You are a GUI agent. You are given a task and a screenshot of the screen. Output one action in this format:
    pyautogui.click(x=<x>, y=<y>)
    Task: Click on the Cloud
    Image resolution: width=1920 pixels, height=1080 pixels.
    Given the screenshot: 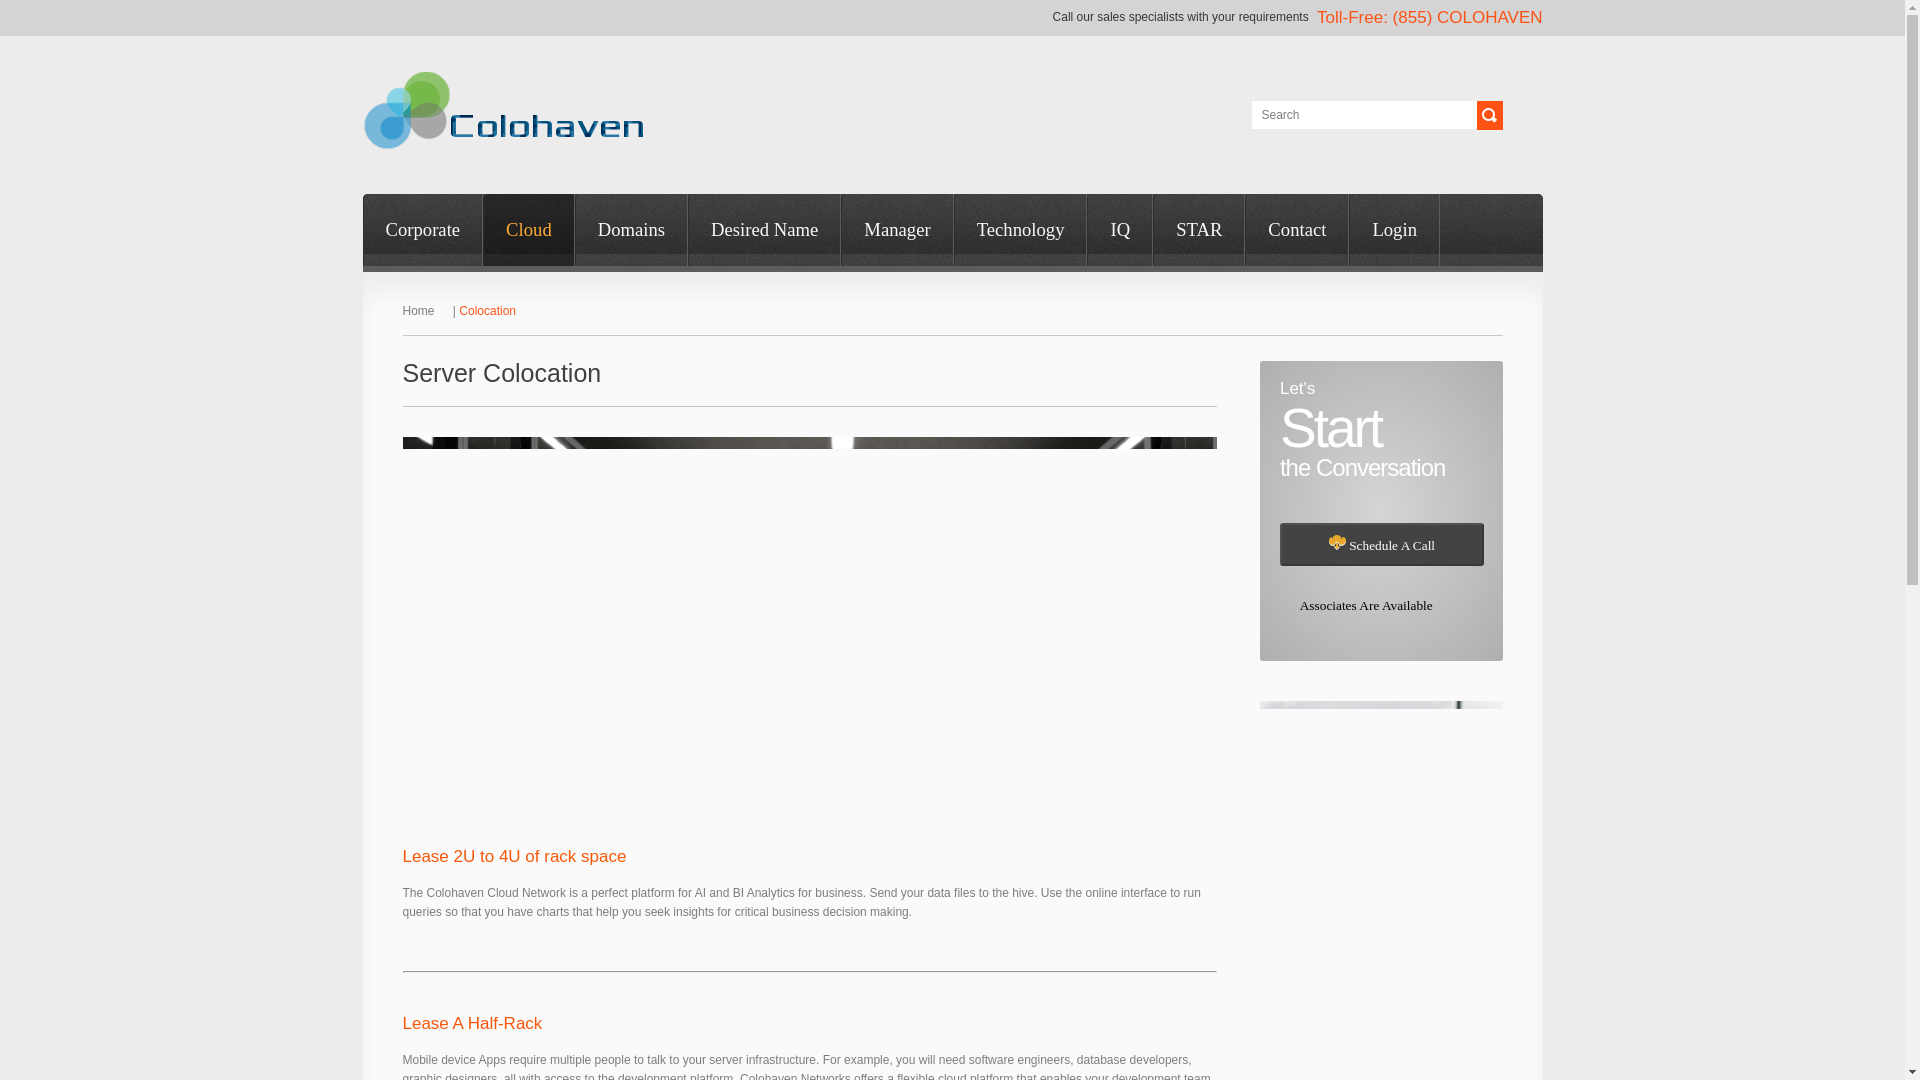 What is the action you would take?
    pyautogui.click(x=528, y=230)
    